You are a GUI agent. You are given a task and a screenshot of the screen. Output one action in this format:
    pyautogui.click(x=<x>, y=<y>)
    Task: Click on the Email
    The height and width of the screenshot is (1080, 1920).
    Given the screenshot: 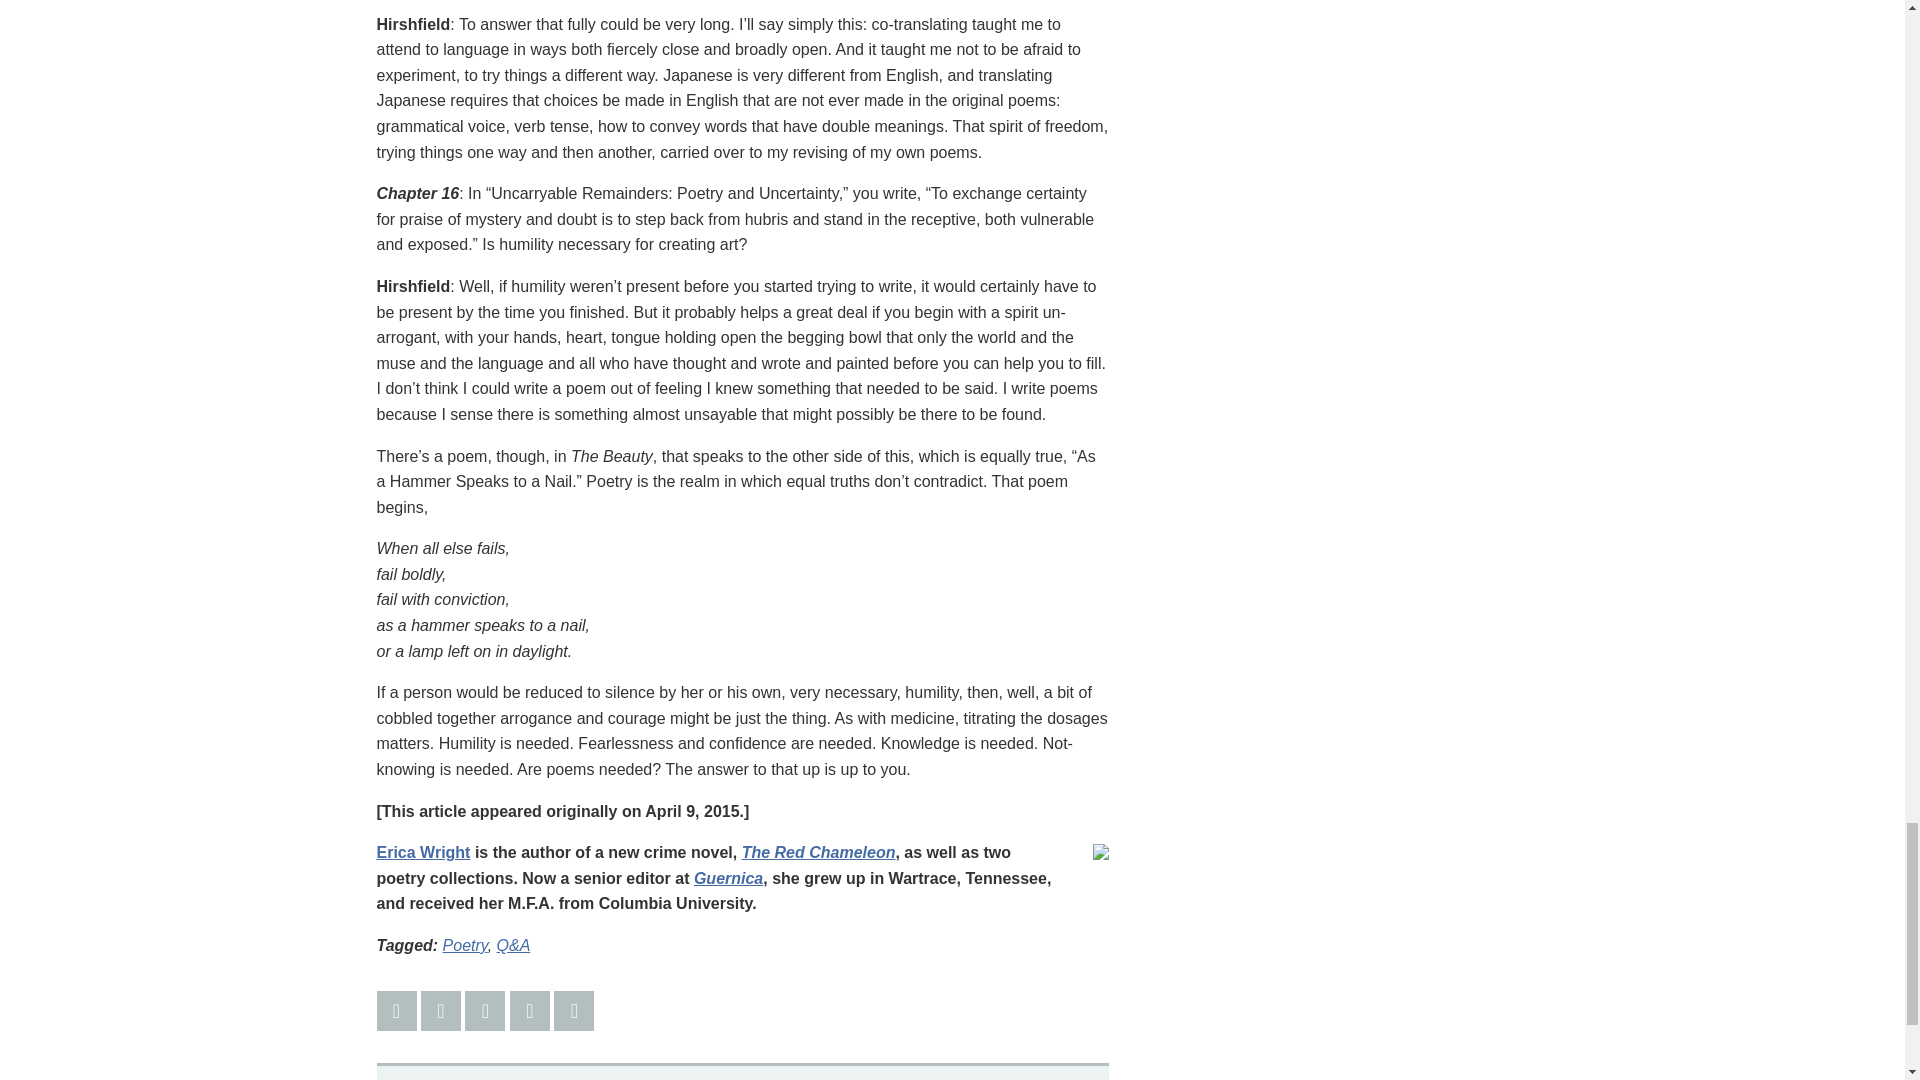 What is the action you would take?
    pyautogui.click(x=530, y=1011)
    